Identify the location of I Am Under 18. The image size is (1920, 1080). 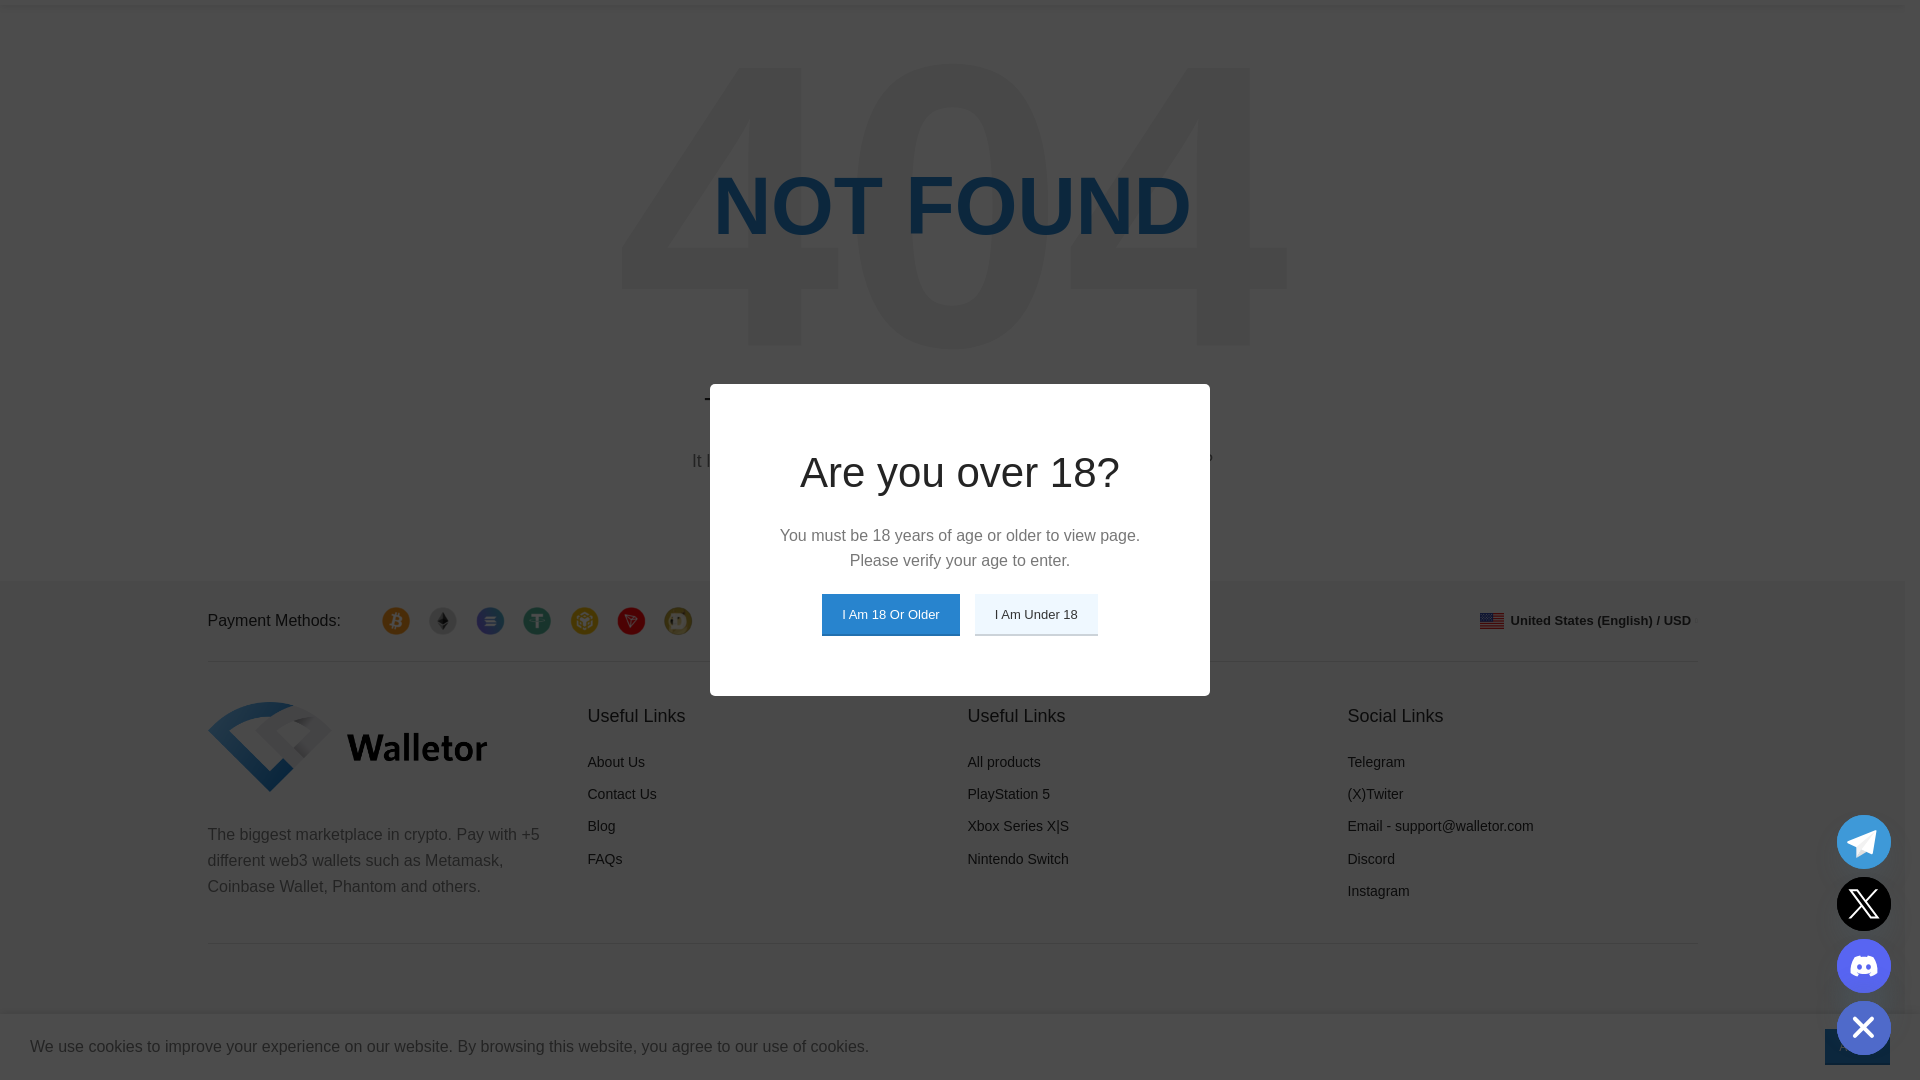
(1036, 489).